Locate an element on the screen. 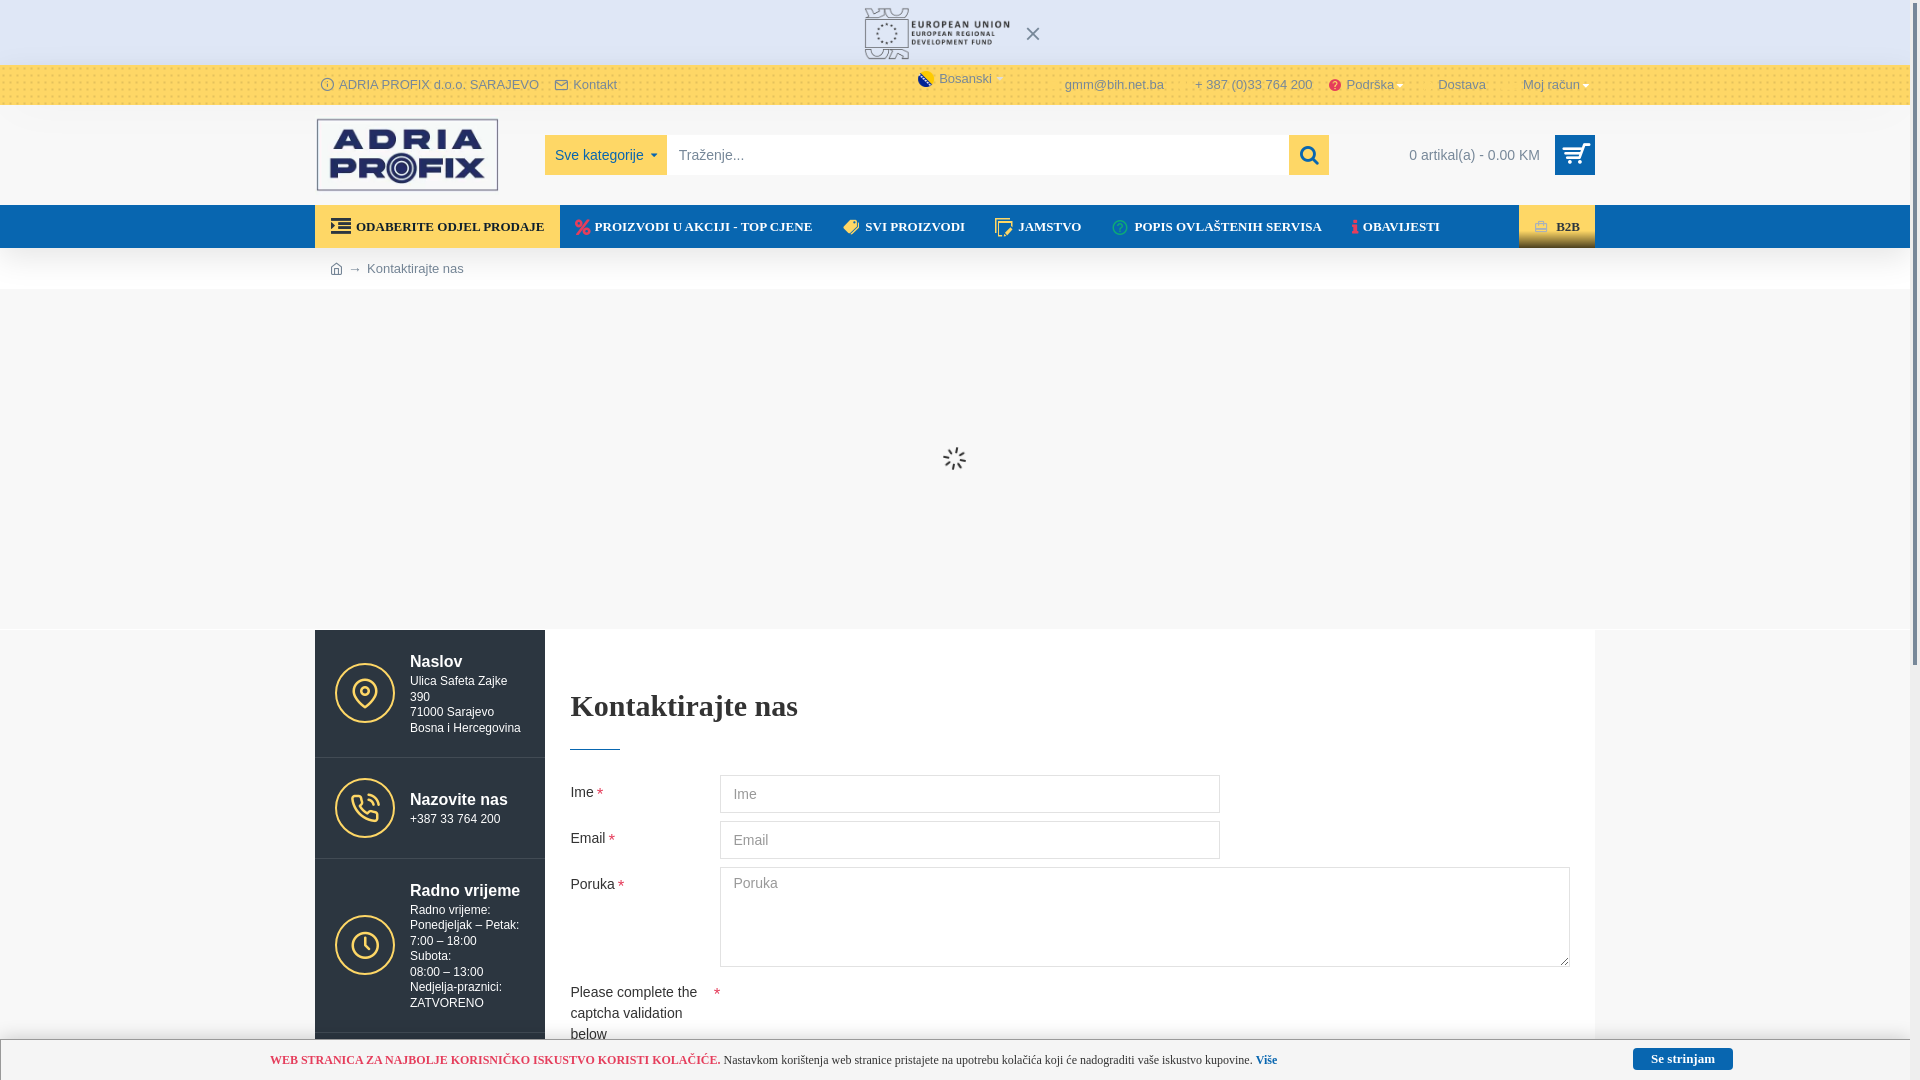 Image resolution: width=1920 pixels, height=1080 pixels. ADRIA PROFIX d.o.o. SARAJEVO is located at coordinates (430, 85).